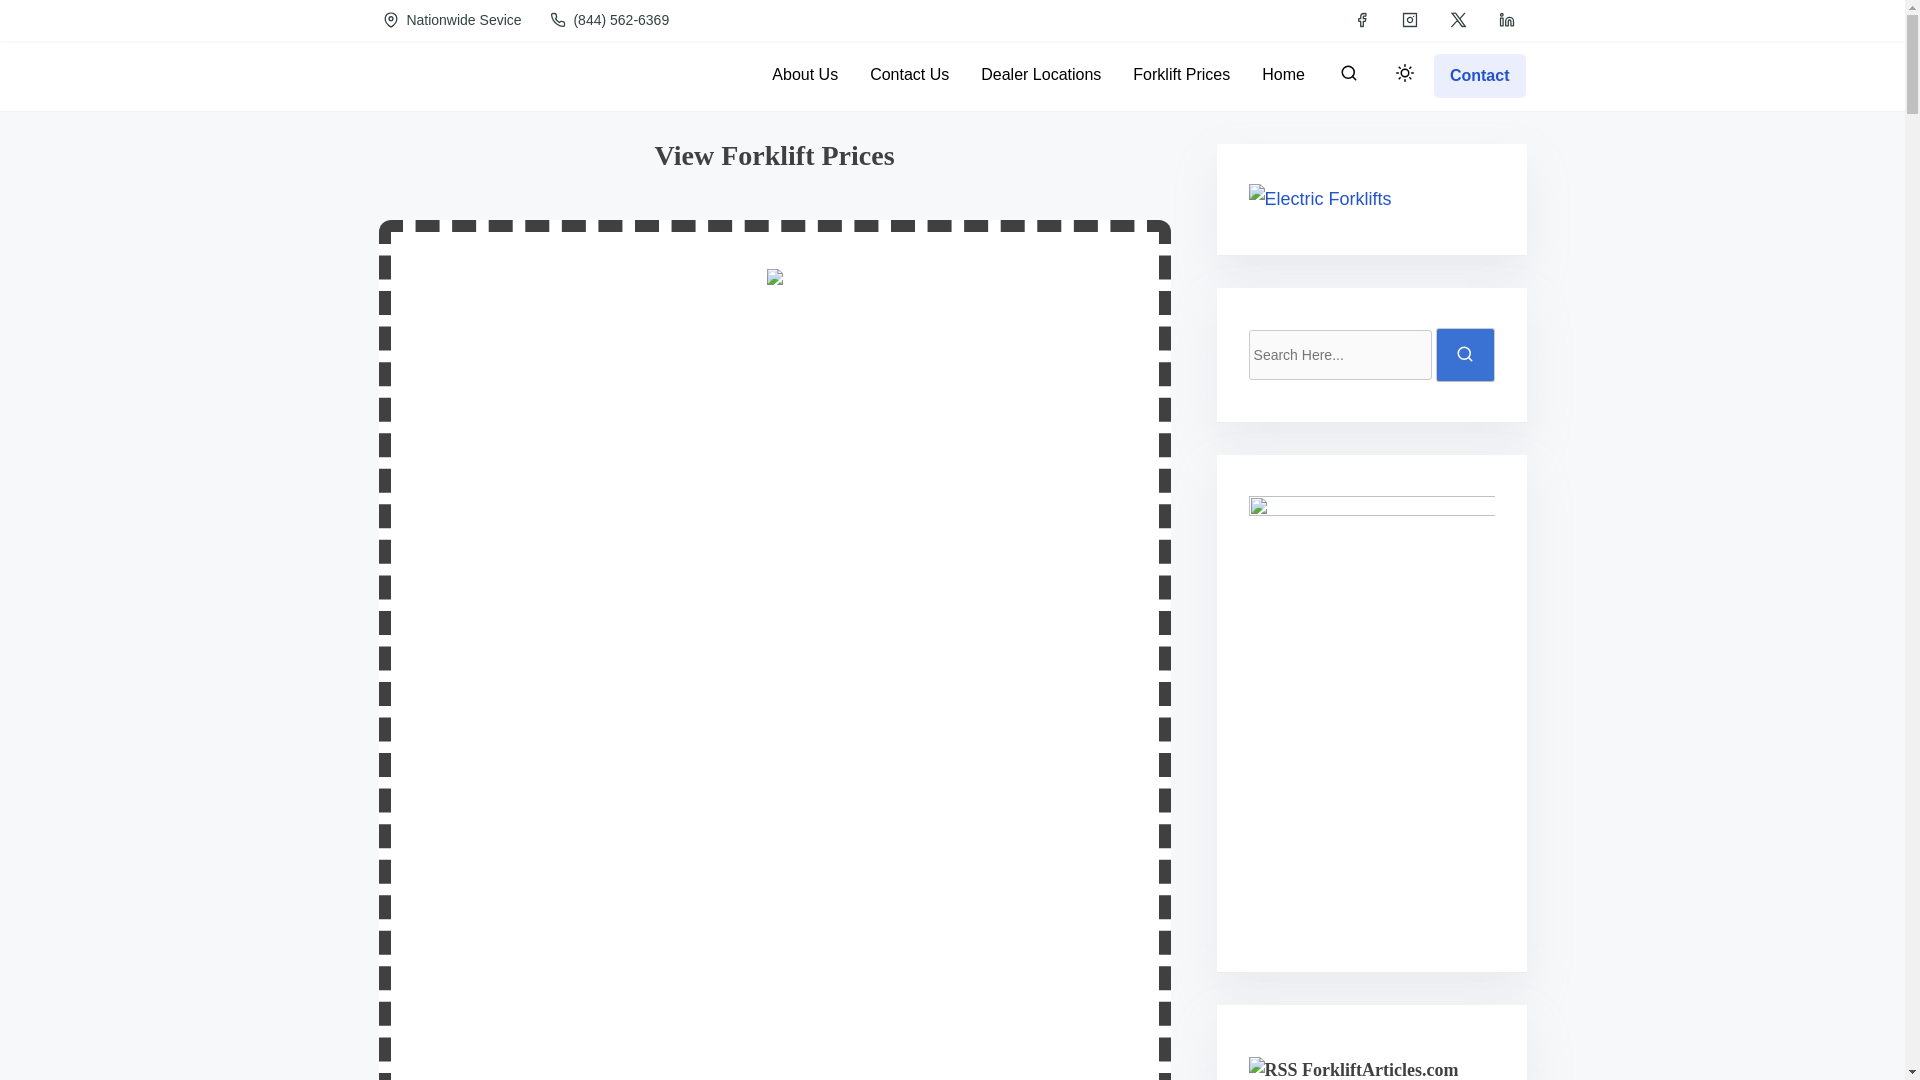 This screenshot has width=1920, height=1080. What do you see at coordinates (1283, 74) in the screenshot?
I see `Home` at bounding box center [1283, 74].